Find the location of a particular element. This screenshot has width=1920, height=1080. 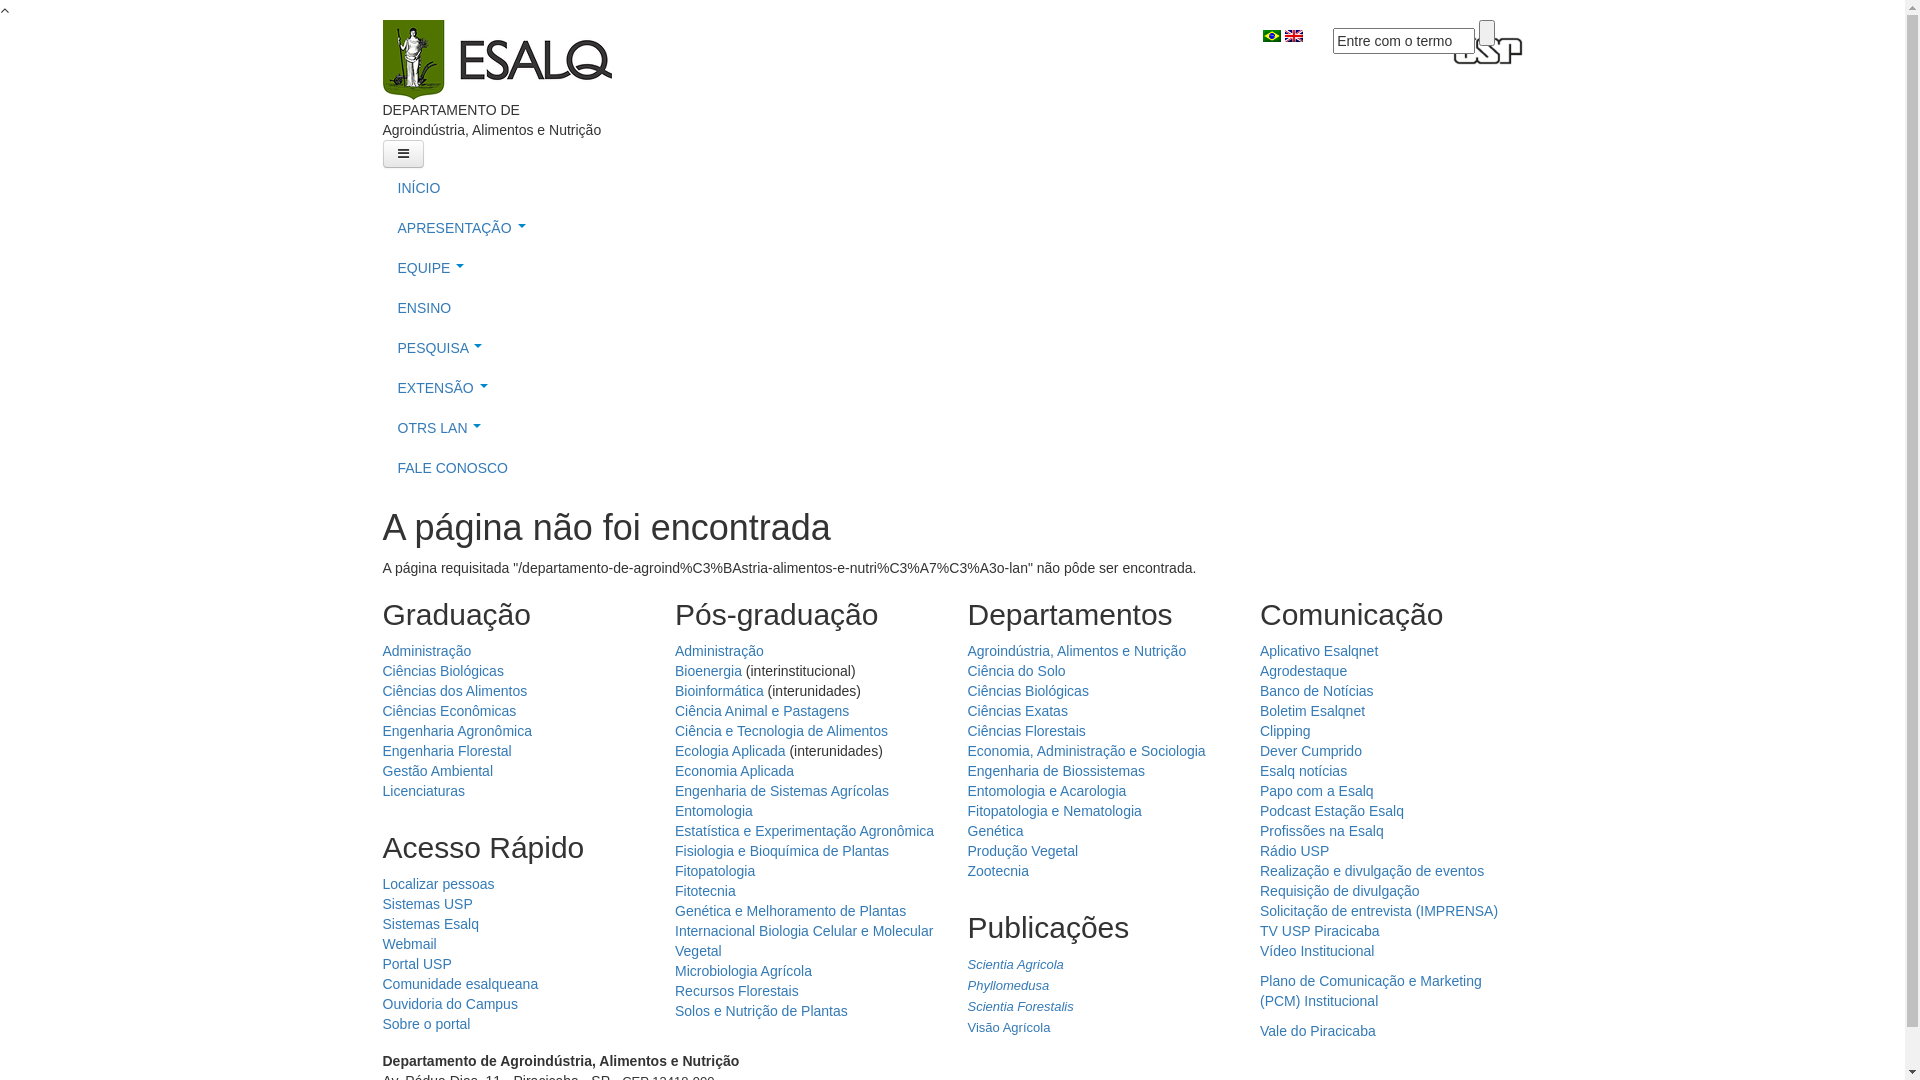

Boletim Esalqnet is located at coordinates (1312, 711).